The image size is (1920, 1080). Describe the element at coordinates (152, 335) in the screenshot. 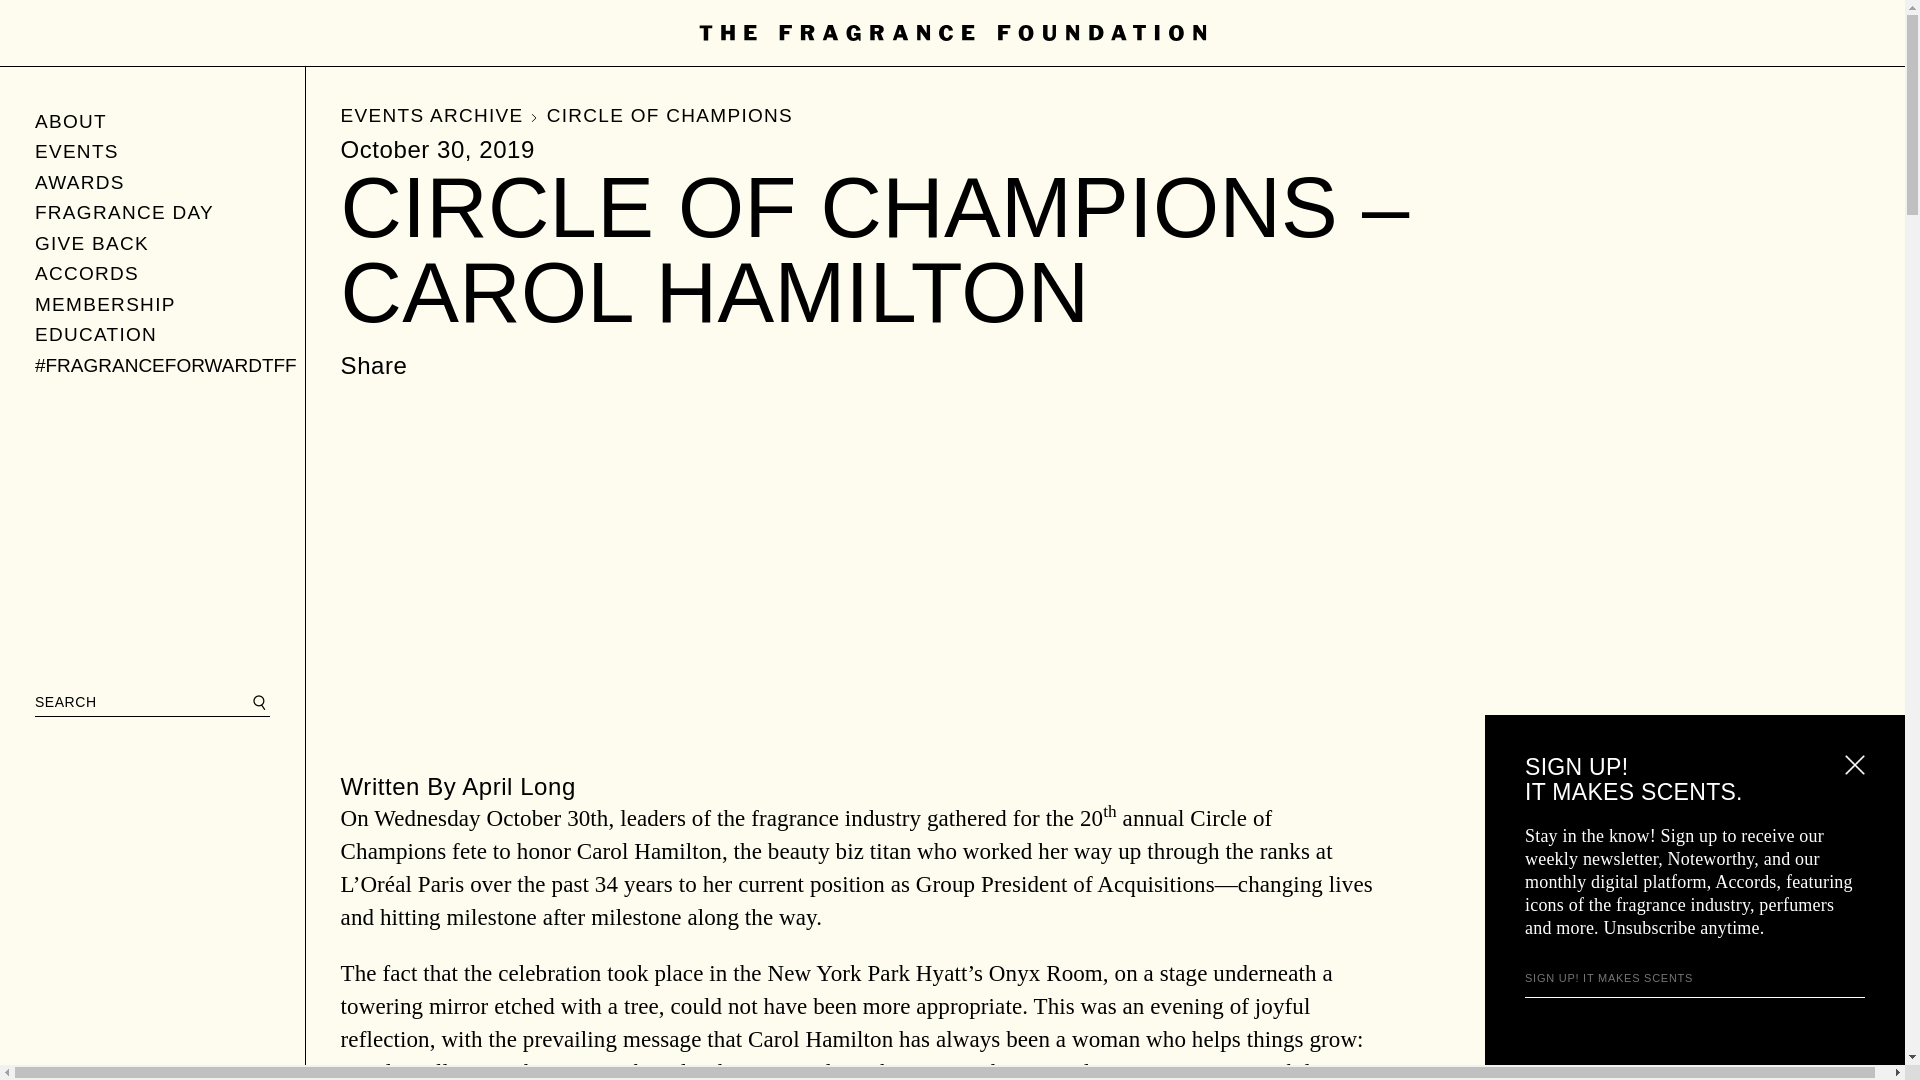

I see `EDUCATION` at that location.